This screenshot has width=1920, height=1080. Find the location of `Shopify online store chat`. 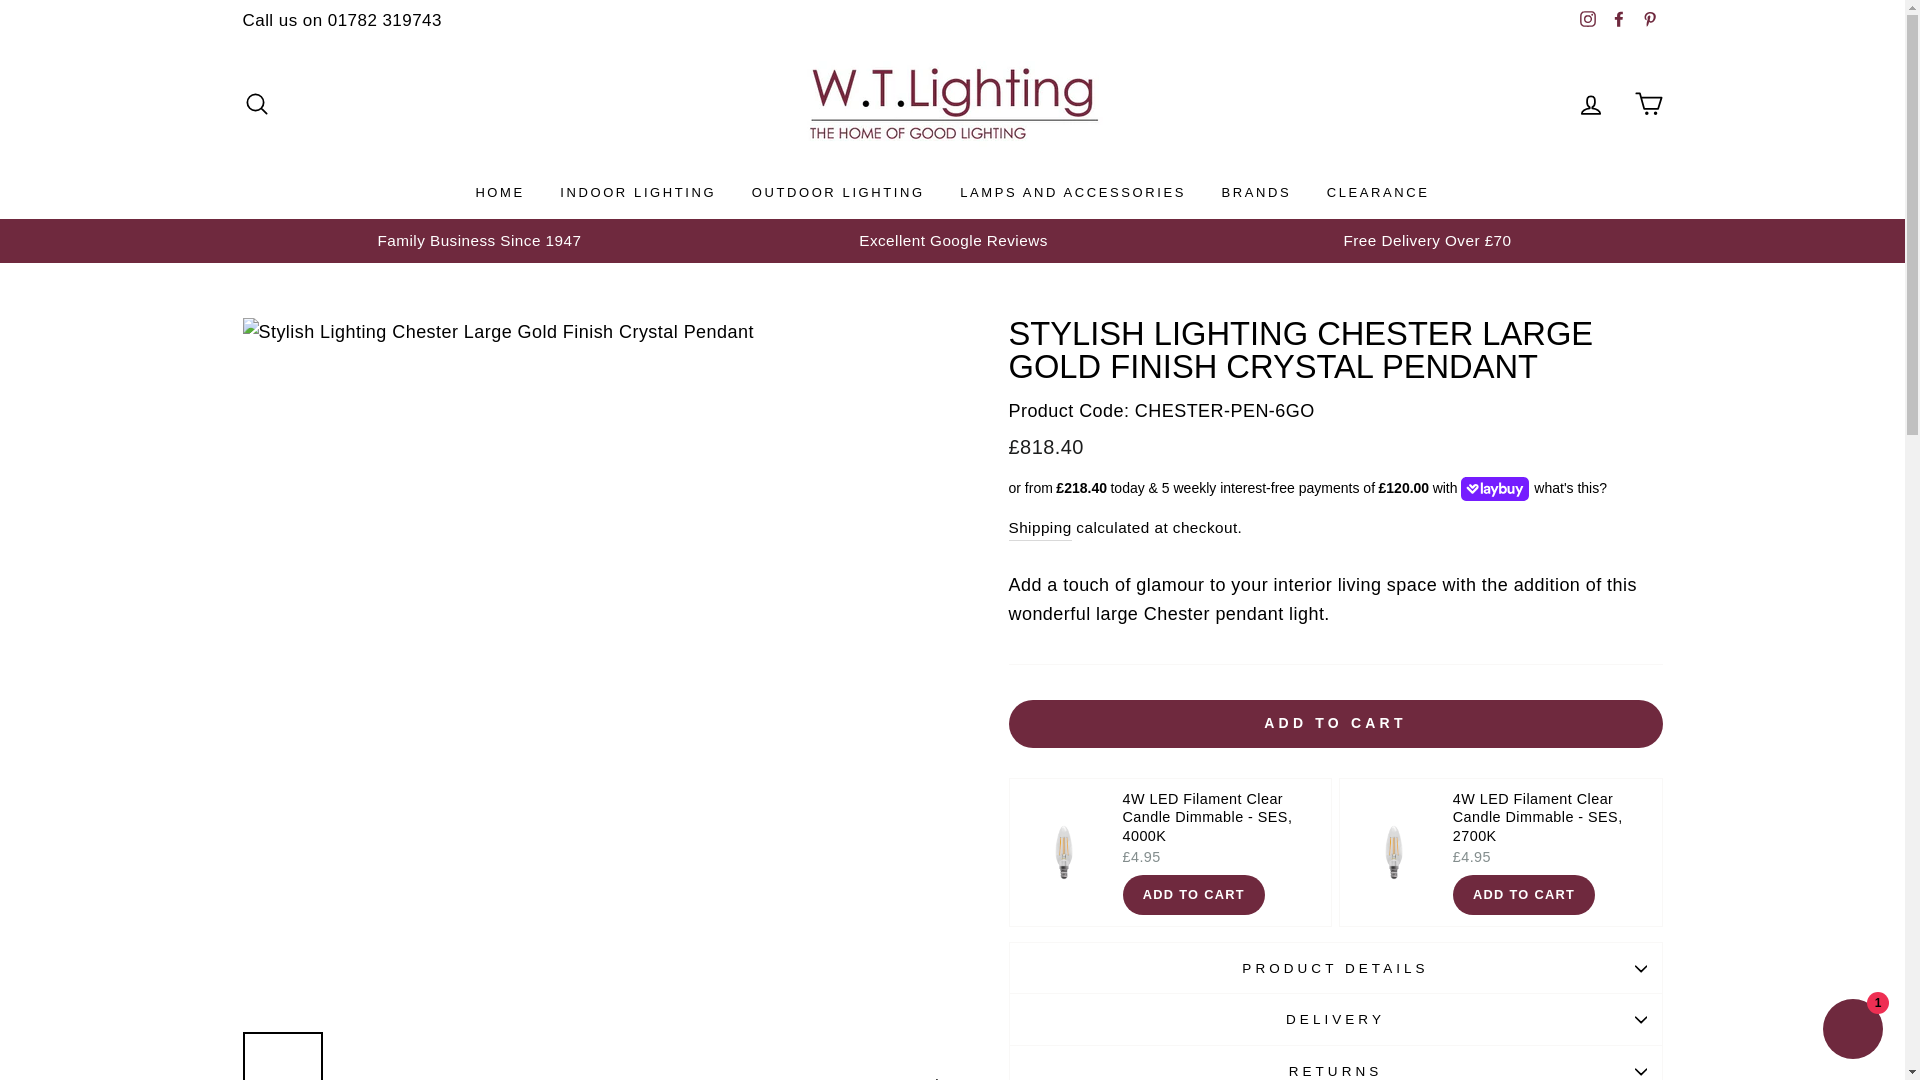

Shopify online store chat is located at coordinates (1852, 1031).